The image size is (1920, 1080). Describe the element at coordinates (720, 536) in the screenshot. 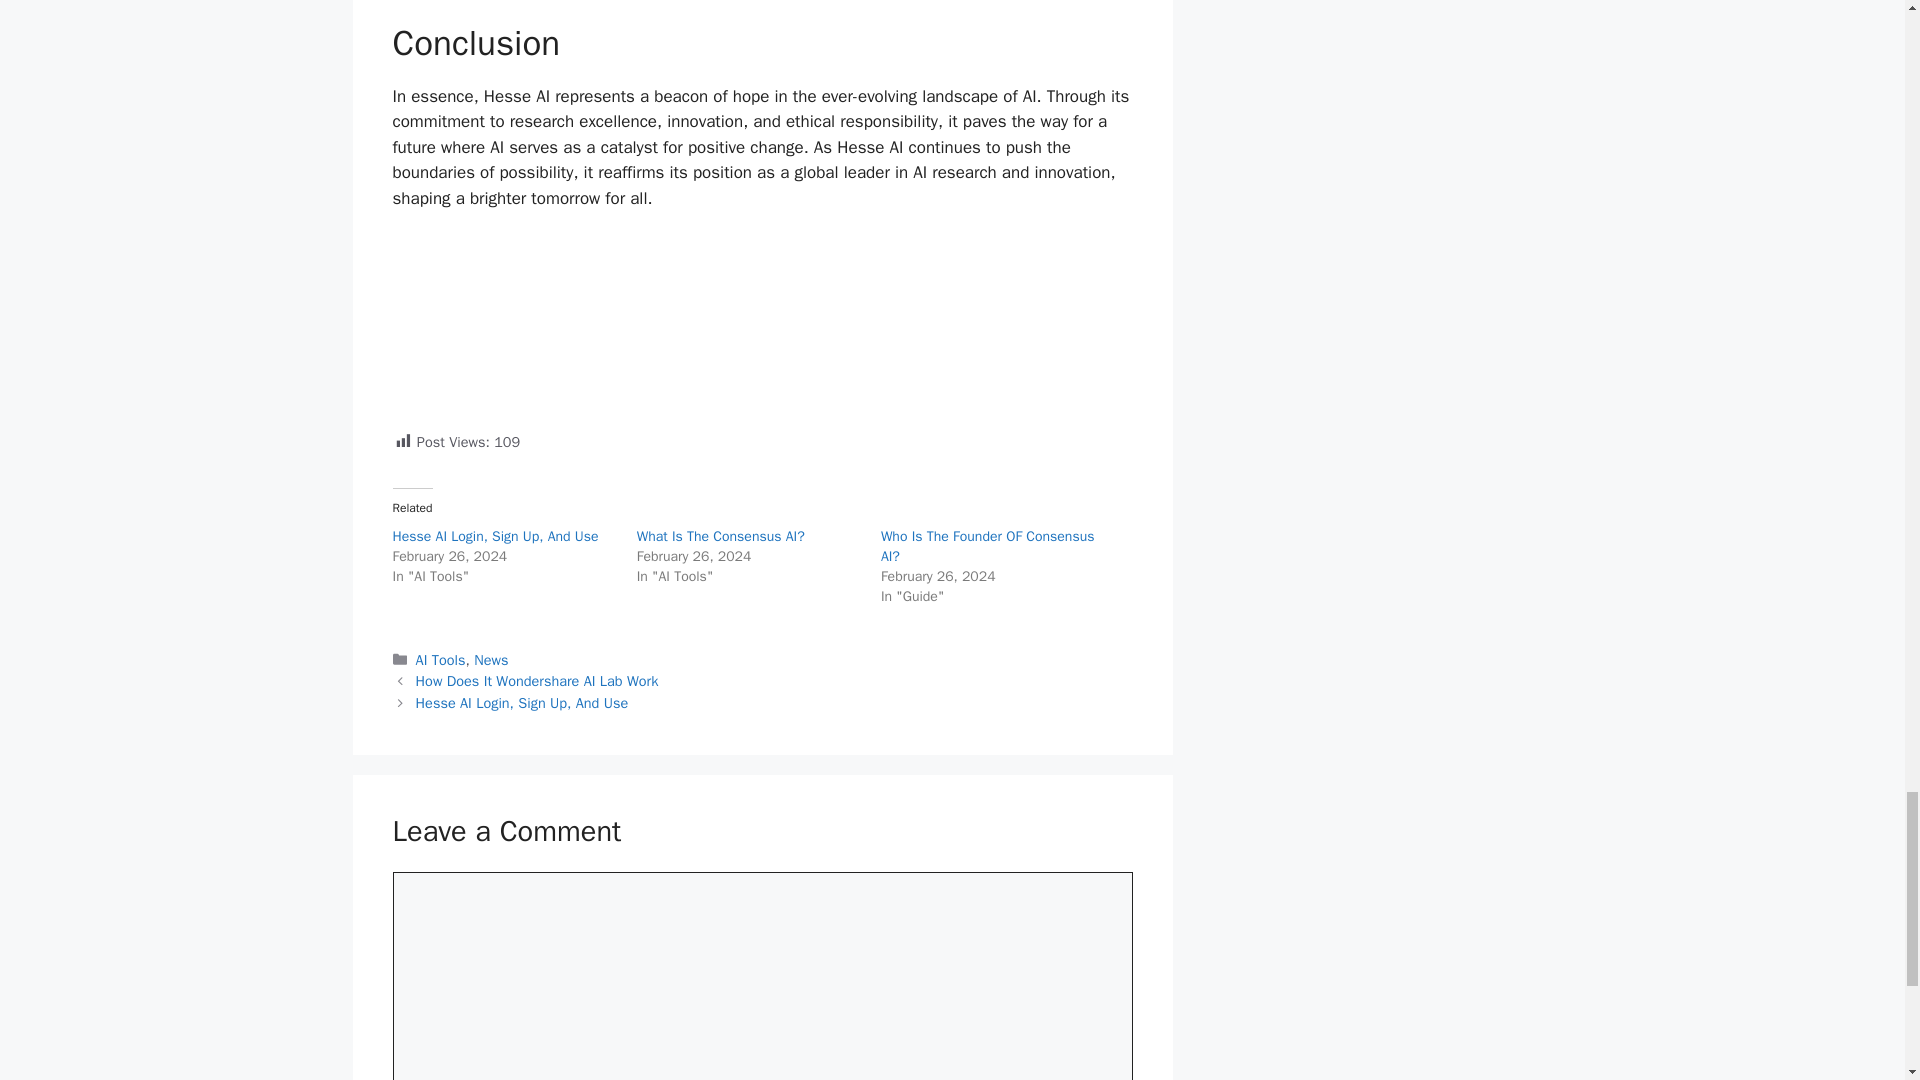

I see `What Is The Consensus AI?` at that location.